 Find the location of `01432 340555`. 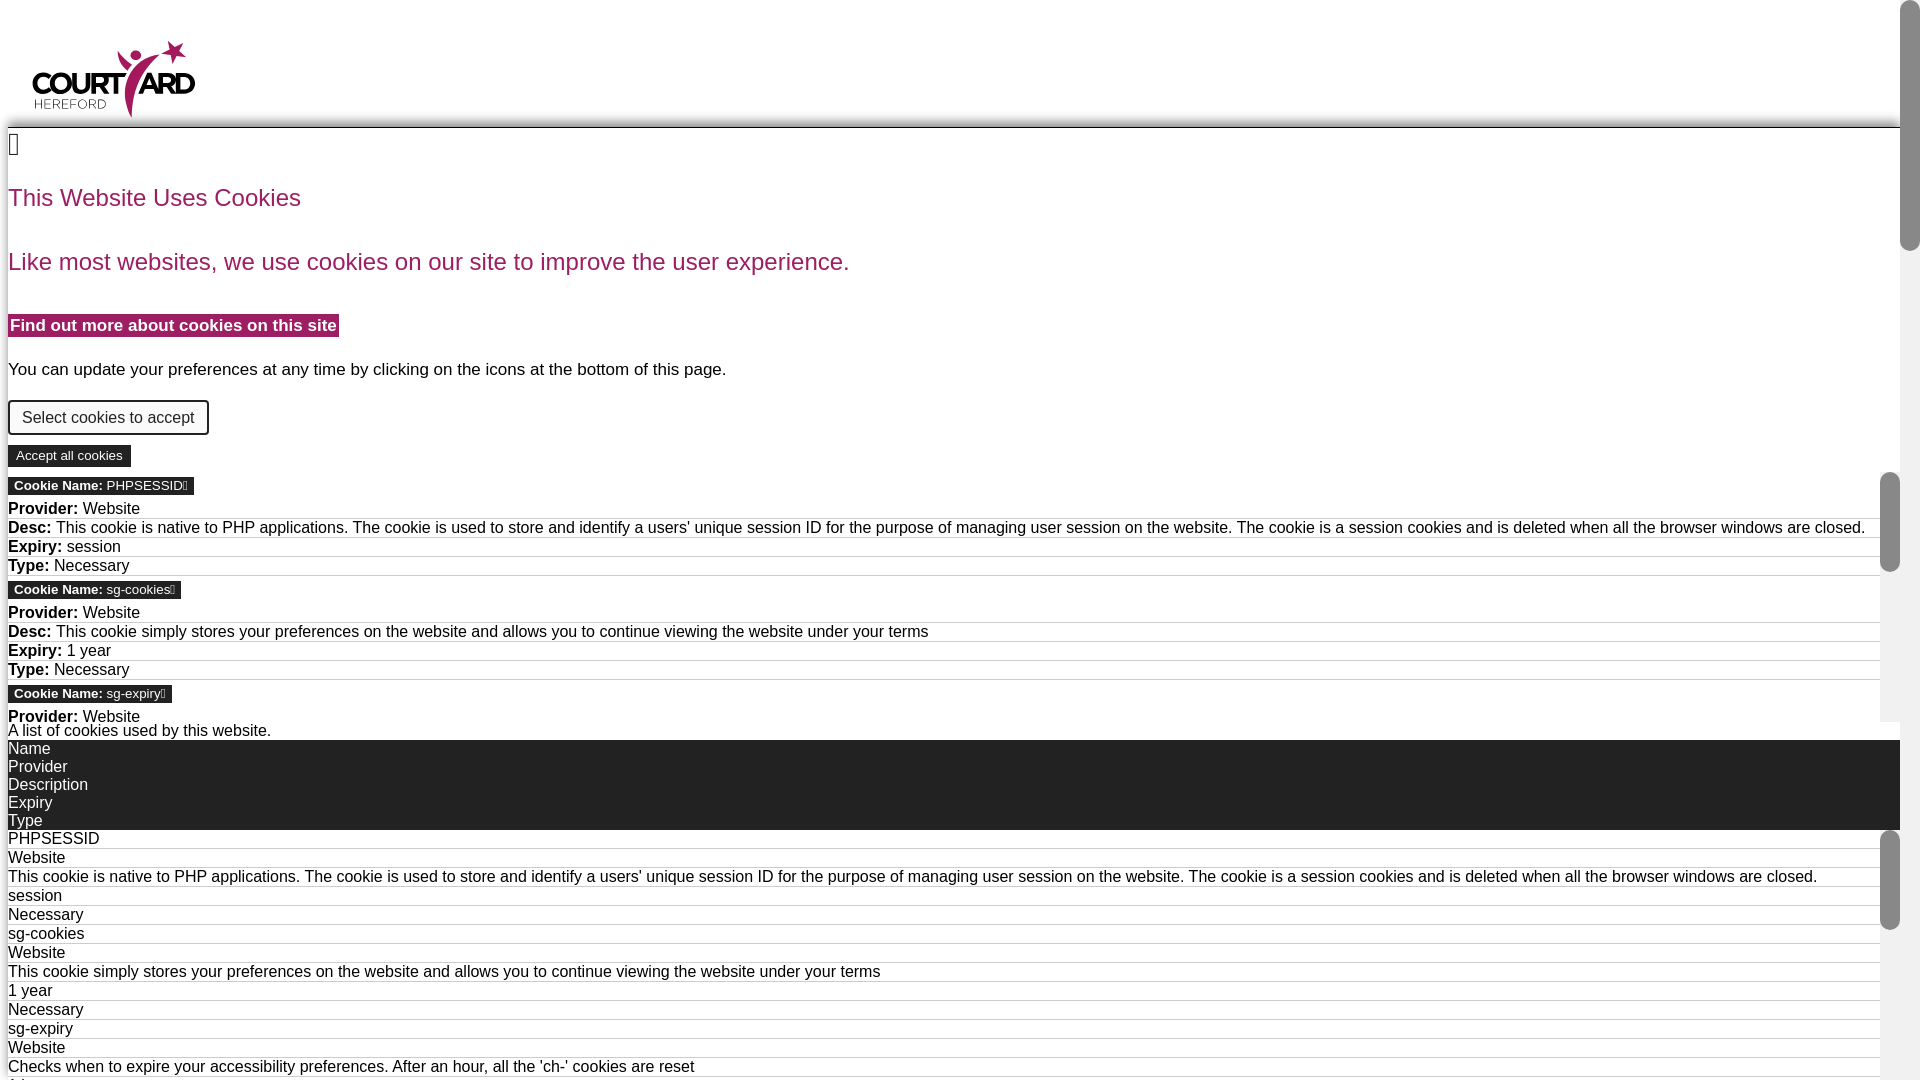

01432 340555 is located at coordinates (80, 163).